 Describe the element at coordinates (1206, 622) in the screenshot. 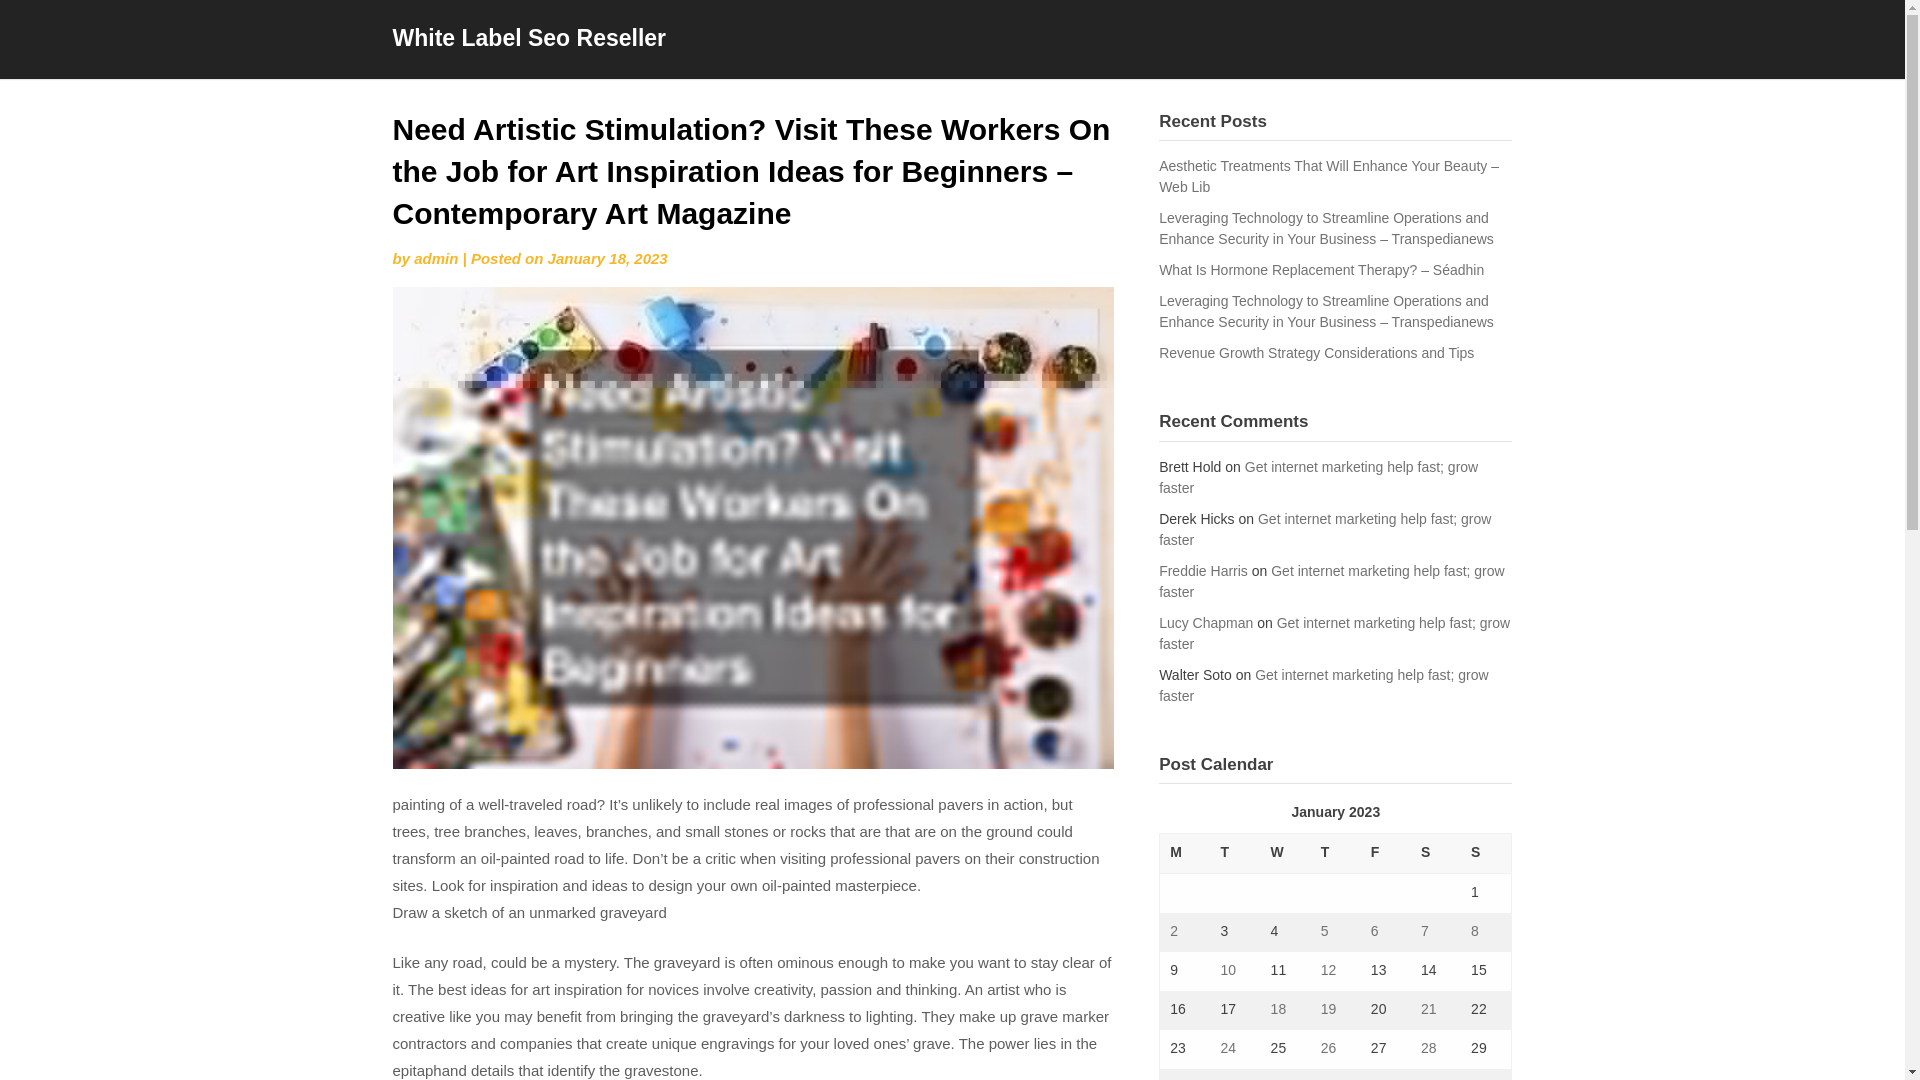

I see `Lucy Chapman` at that location.